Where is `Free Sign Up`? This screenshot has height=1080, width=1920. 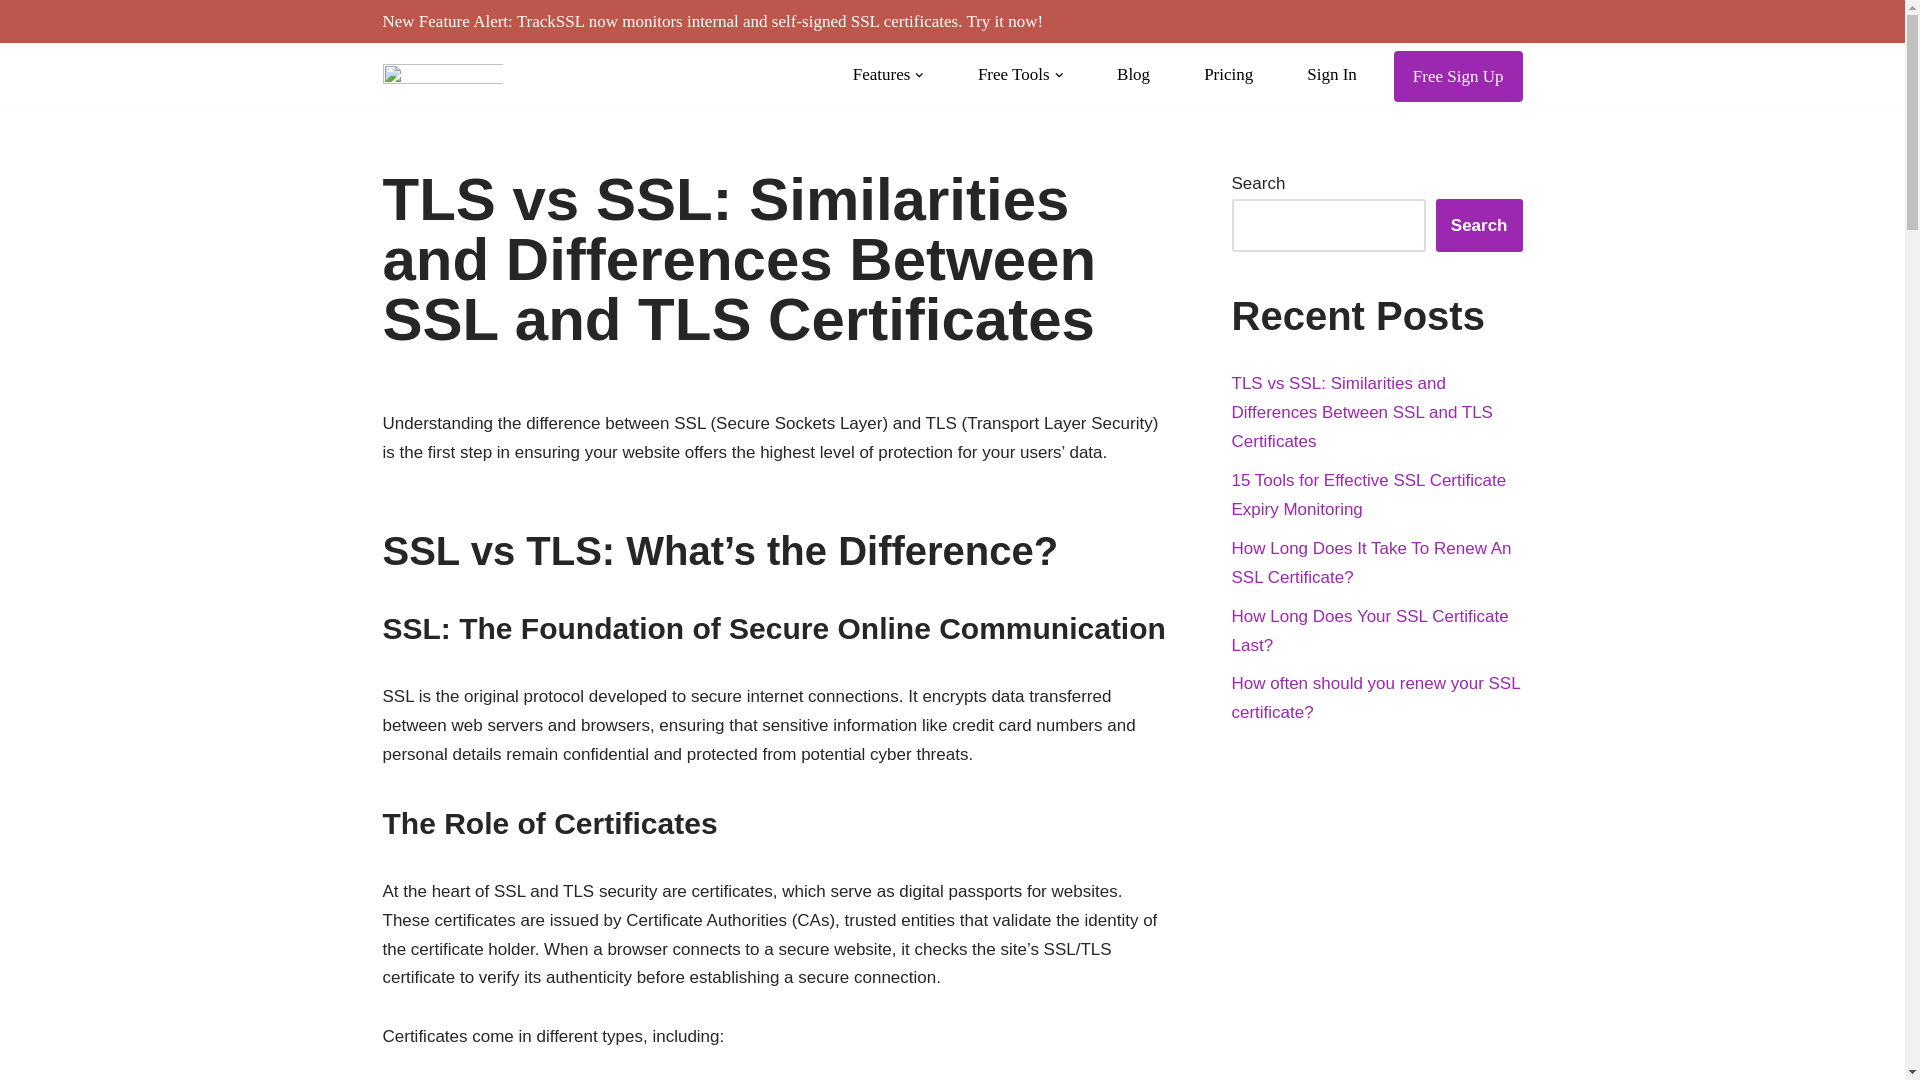 Free Sign Up is located at coordinates (1458, 76).